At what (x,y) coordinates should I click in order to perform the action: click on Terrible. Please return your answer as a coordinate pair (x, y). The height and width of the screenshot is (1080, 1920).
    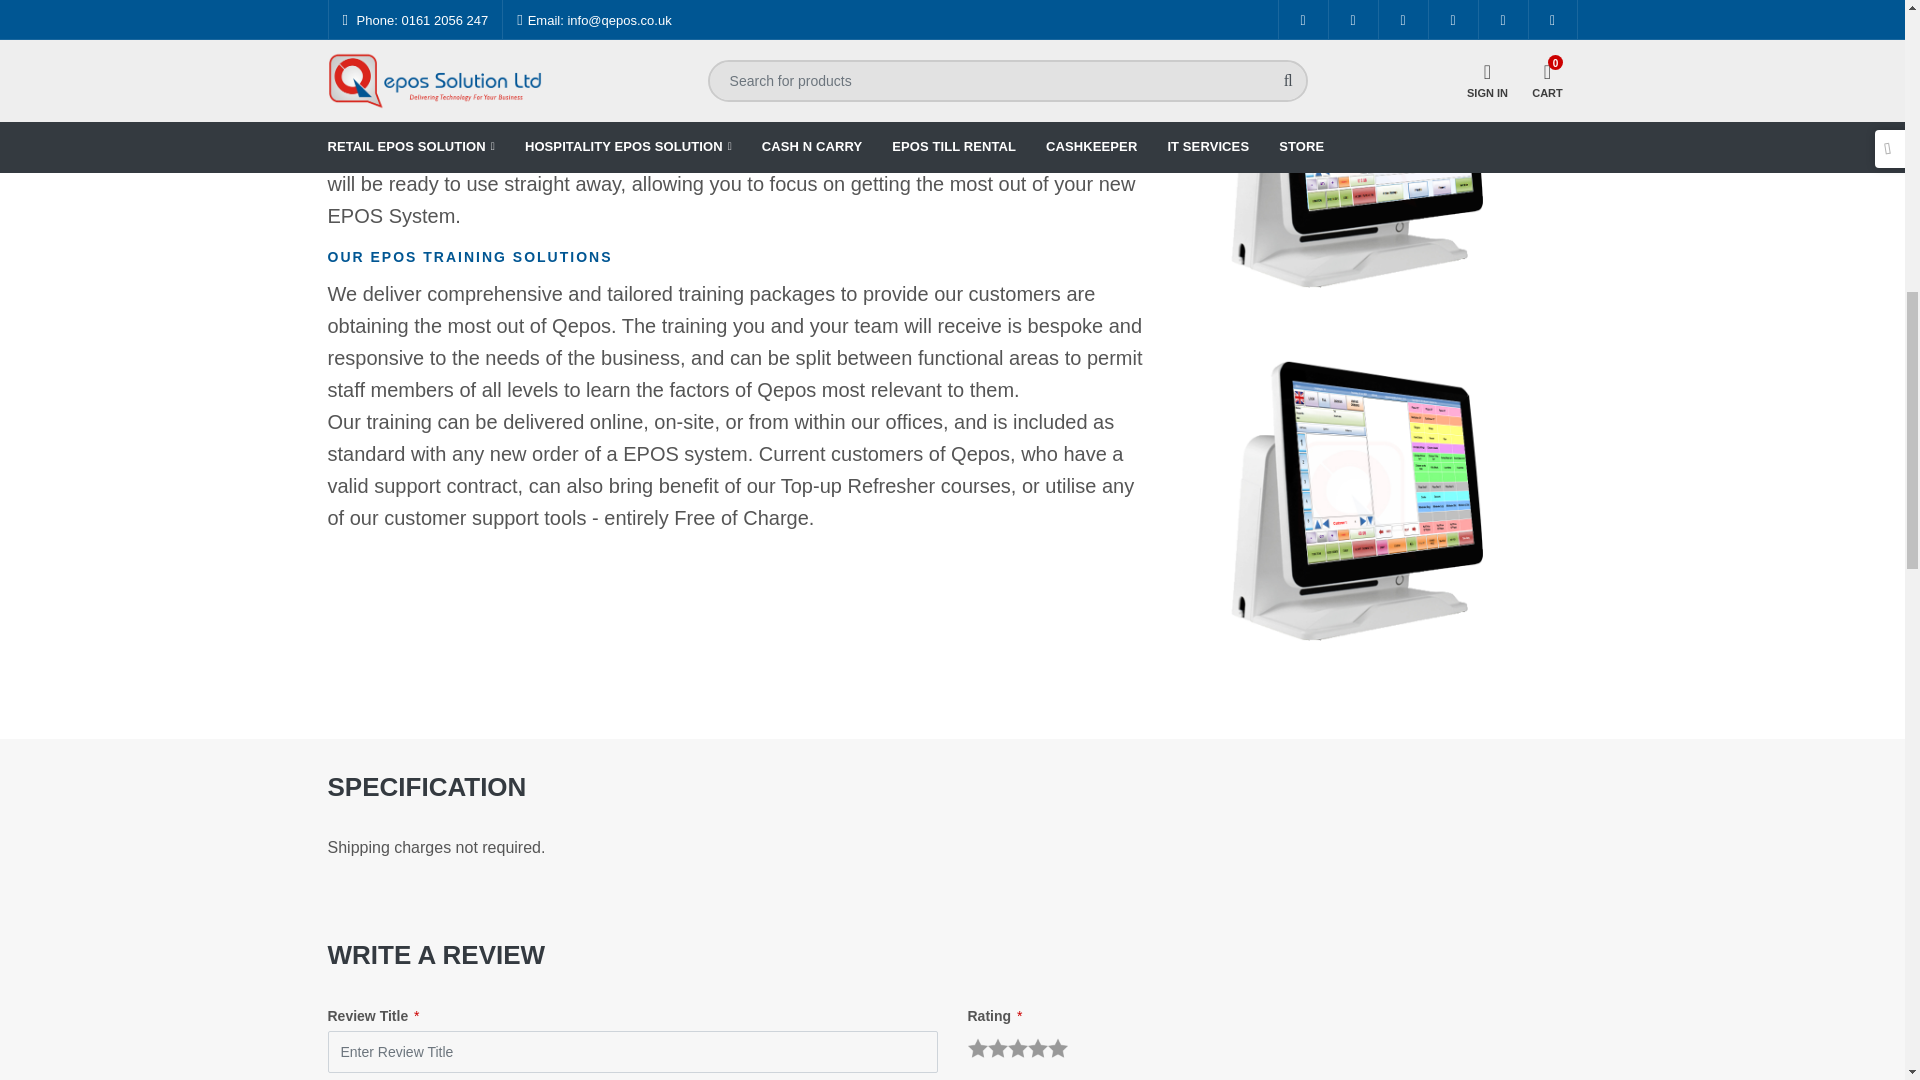
    Looking at the image, I should click on (978, 1048).